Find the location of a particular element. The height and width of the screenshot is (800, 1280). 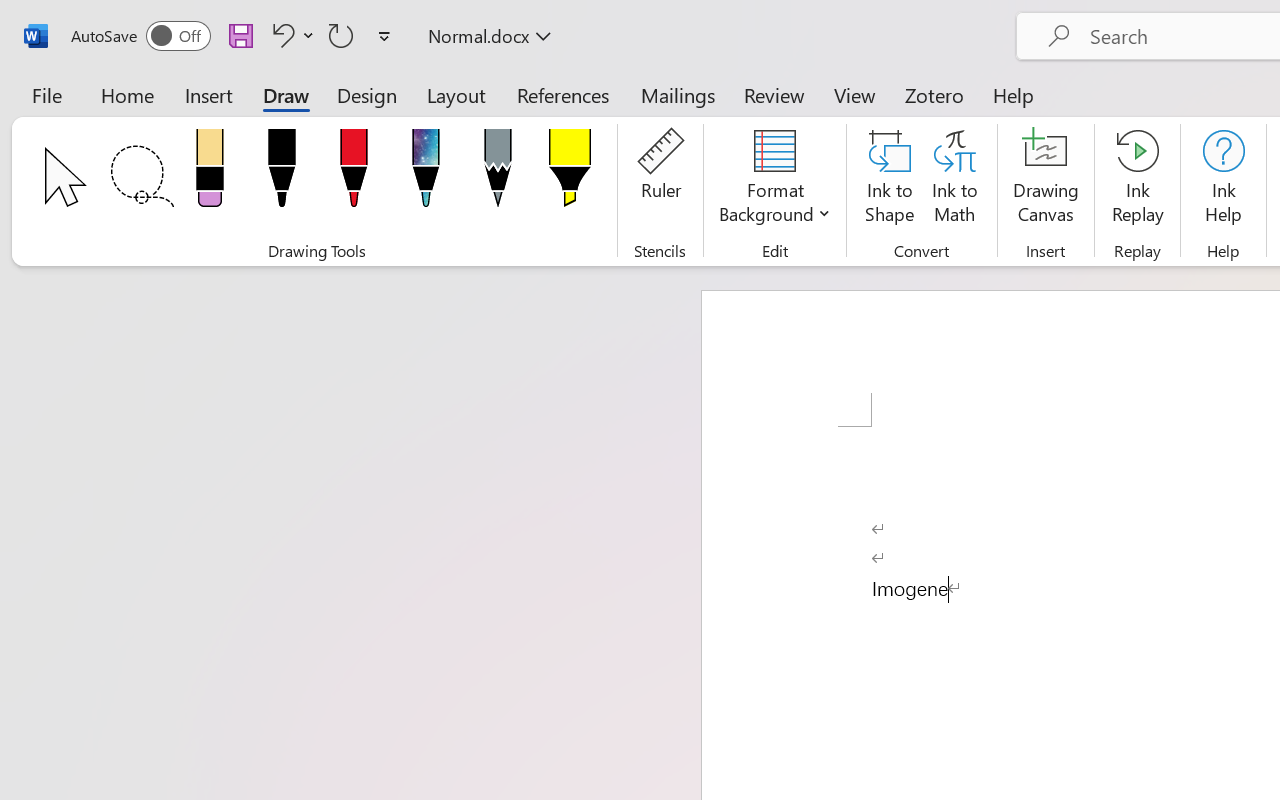

Pen: Black, 0.5 mm is located at coordinates (281, 174).